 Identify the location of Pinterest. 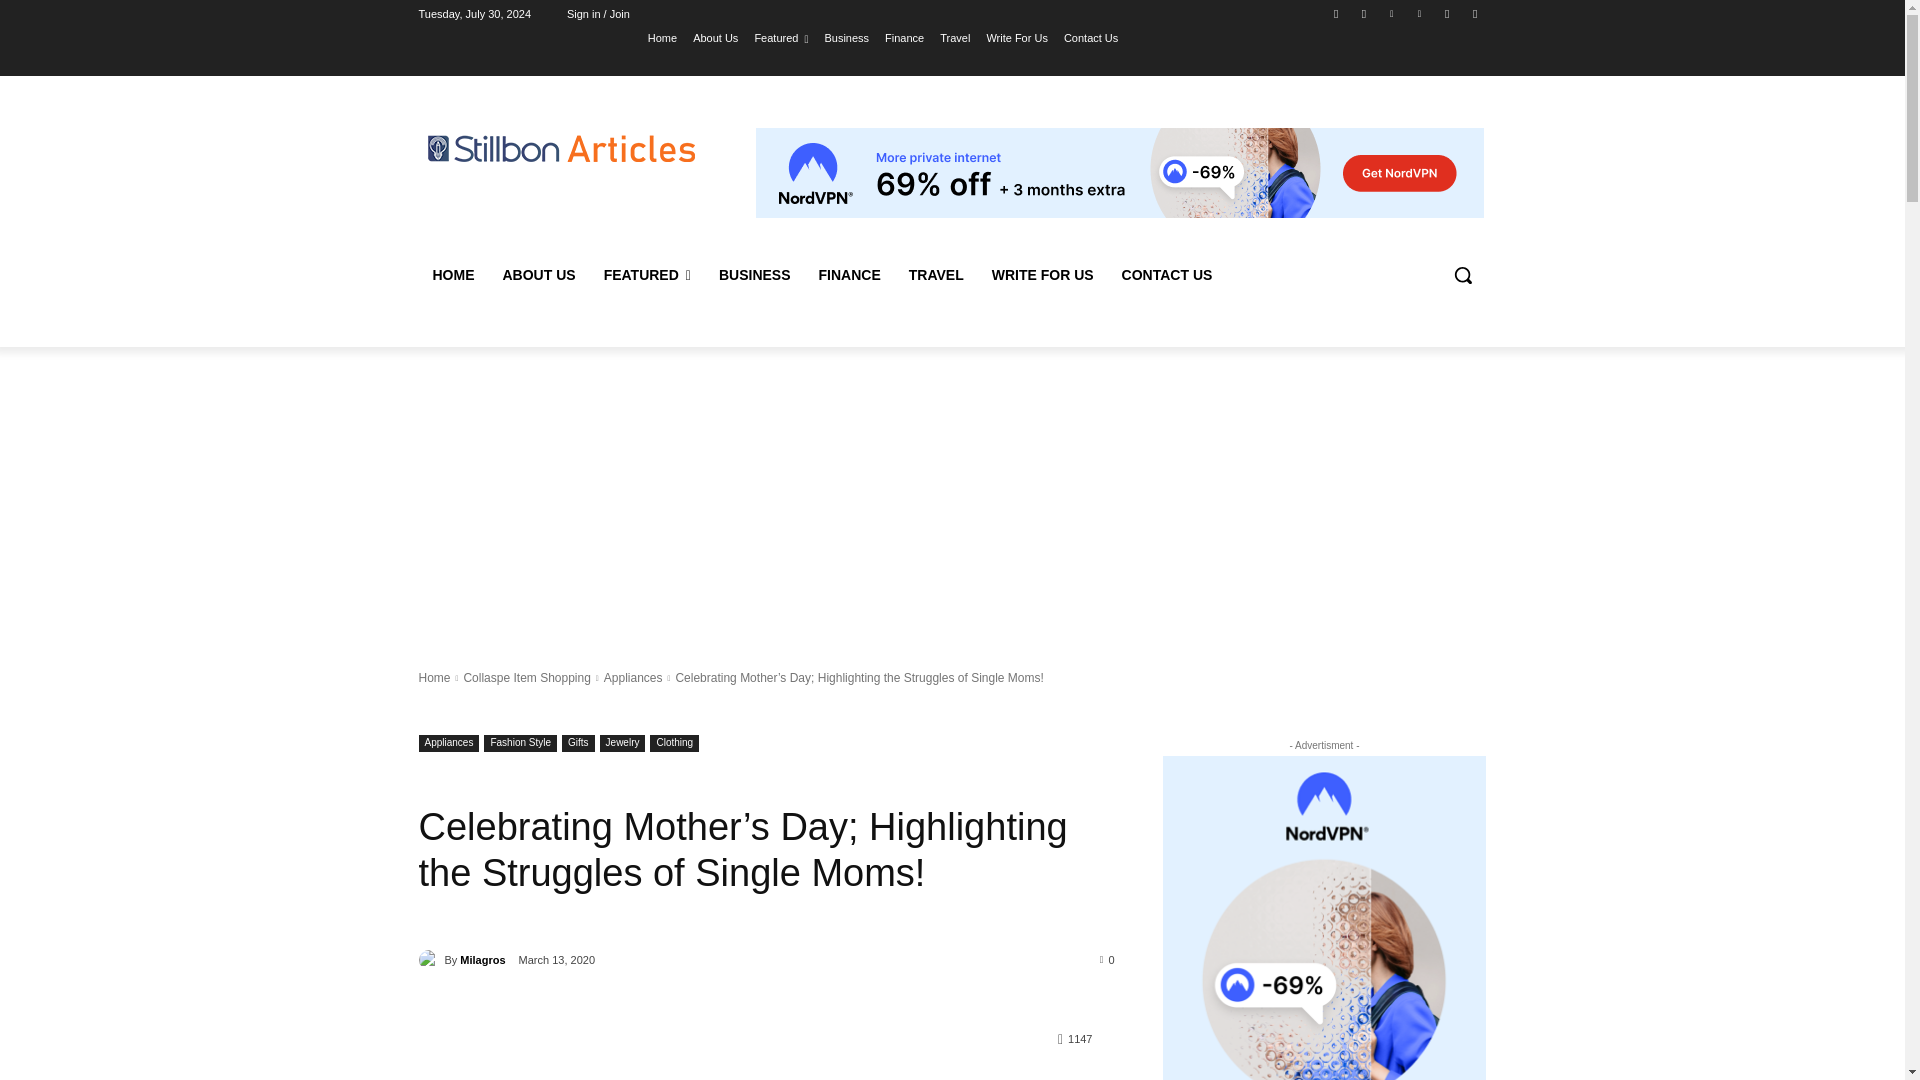
(1392, 13).